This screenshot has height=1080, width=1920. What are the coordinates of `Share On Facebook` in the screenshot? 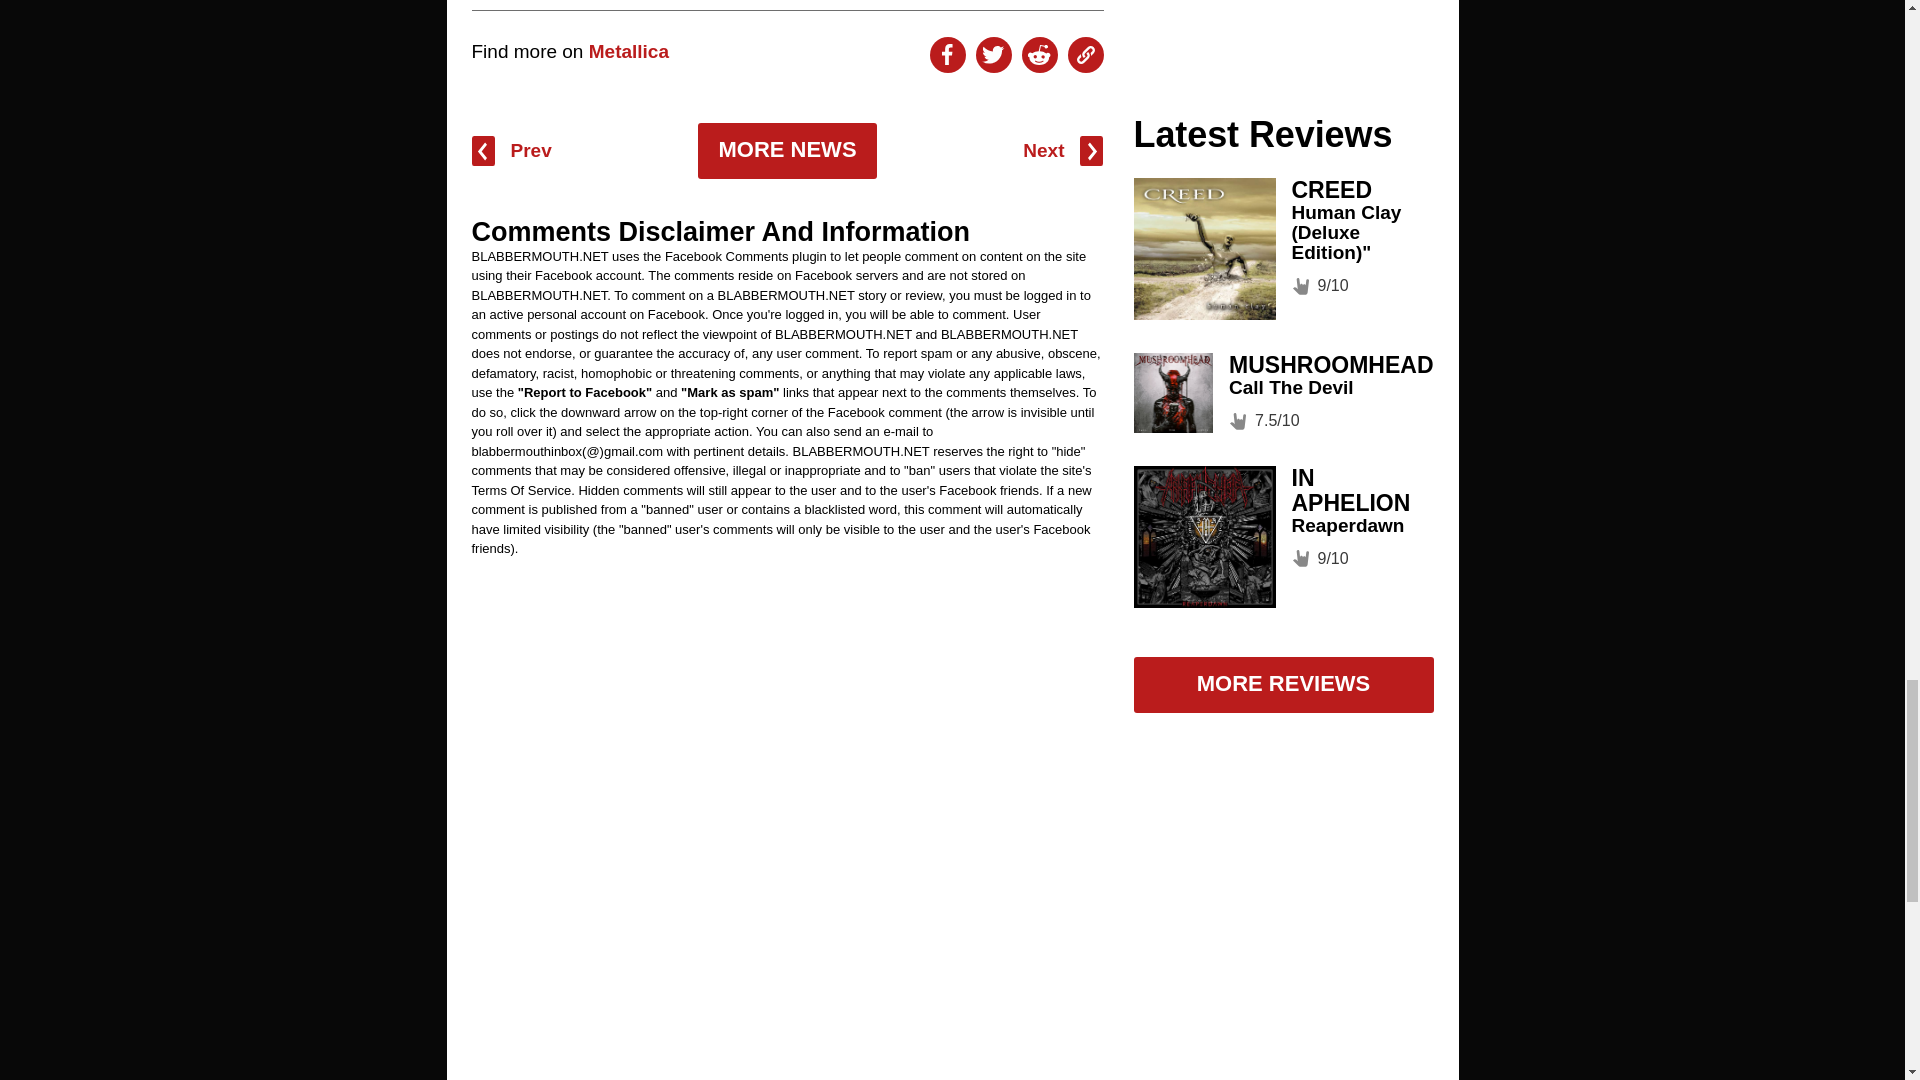 It's located at (947, 54).